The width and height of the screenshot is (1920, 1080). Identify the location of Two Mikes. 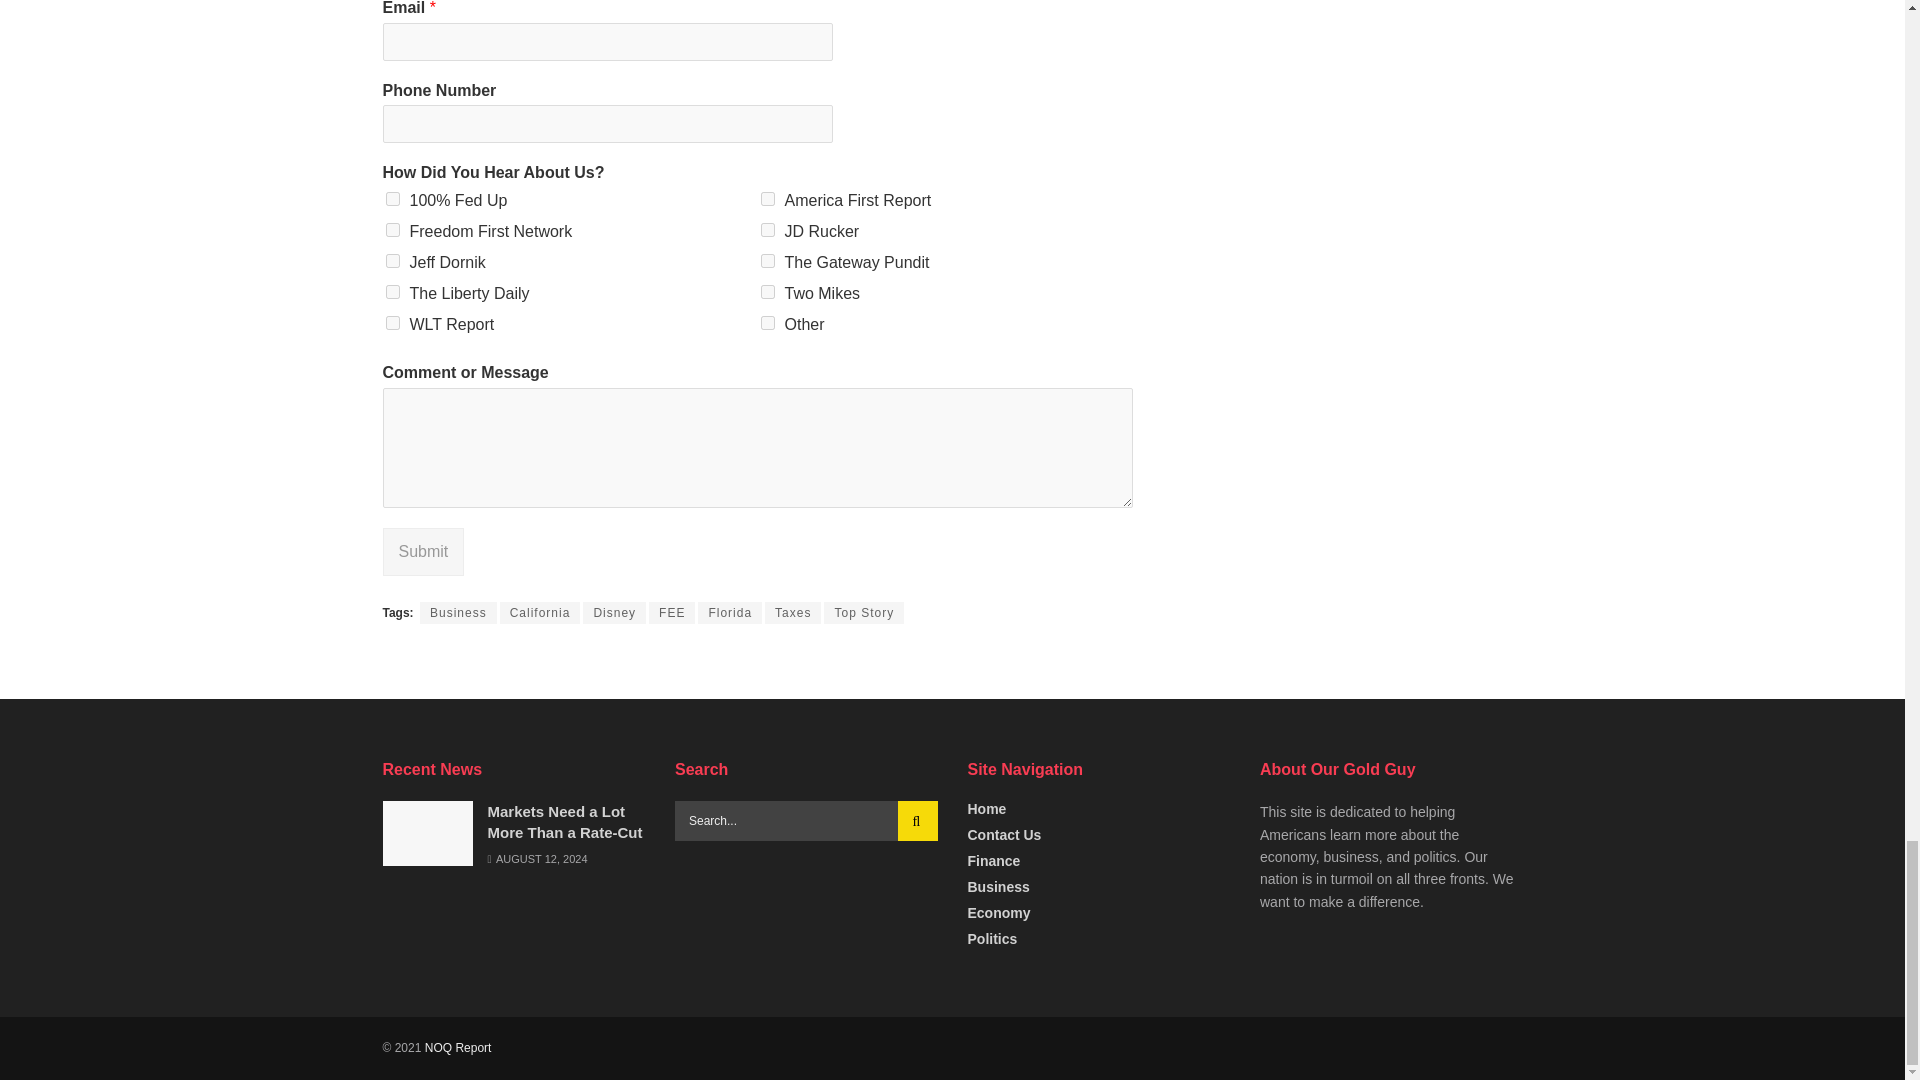
(766, 292).